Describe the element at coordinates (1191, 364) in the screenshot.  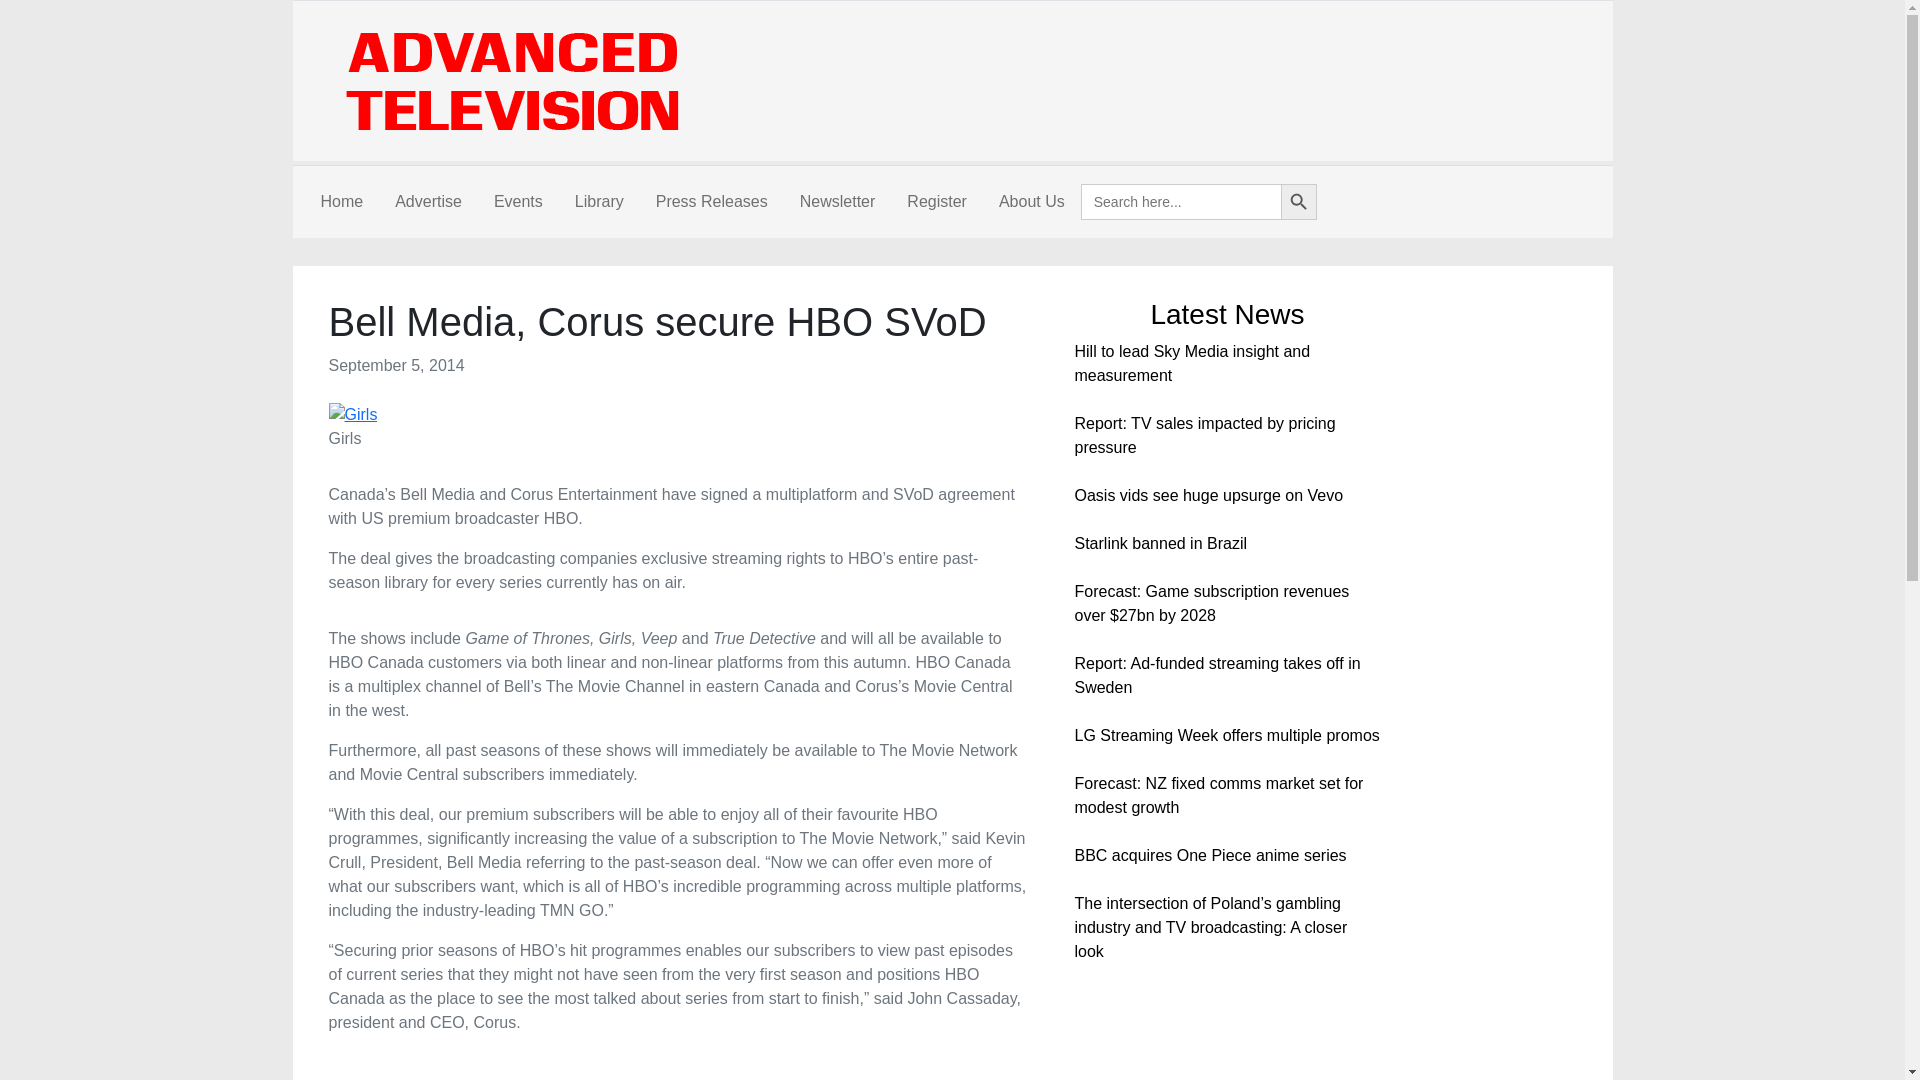
I see `Hill to lead Sky Media insight and measurement` at that location.